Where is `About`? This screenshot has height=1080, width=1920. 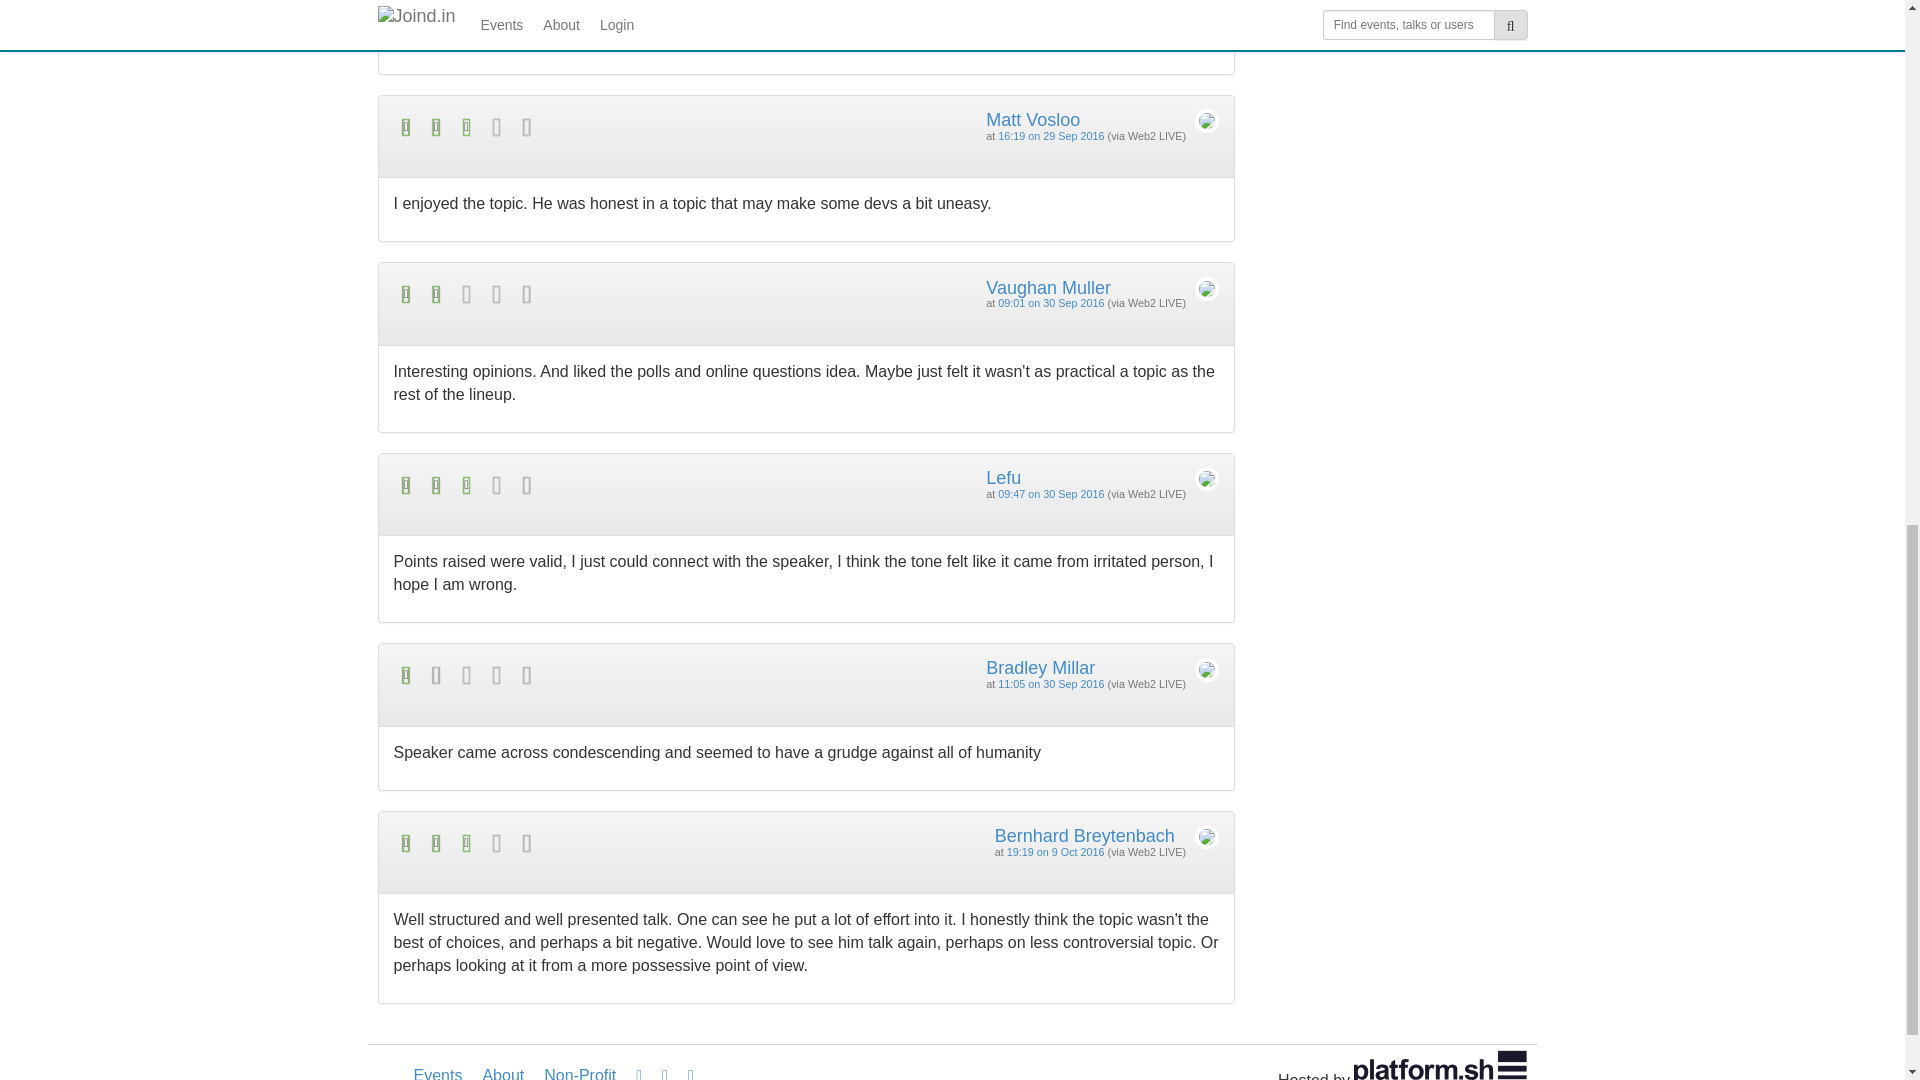 About is located at coordinates (502, 1065).